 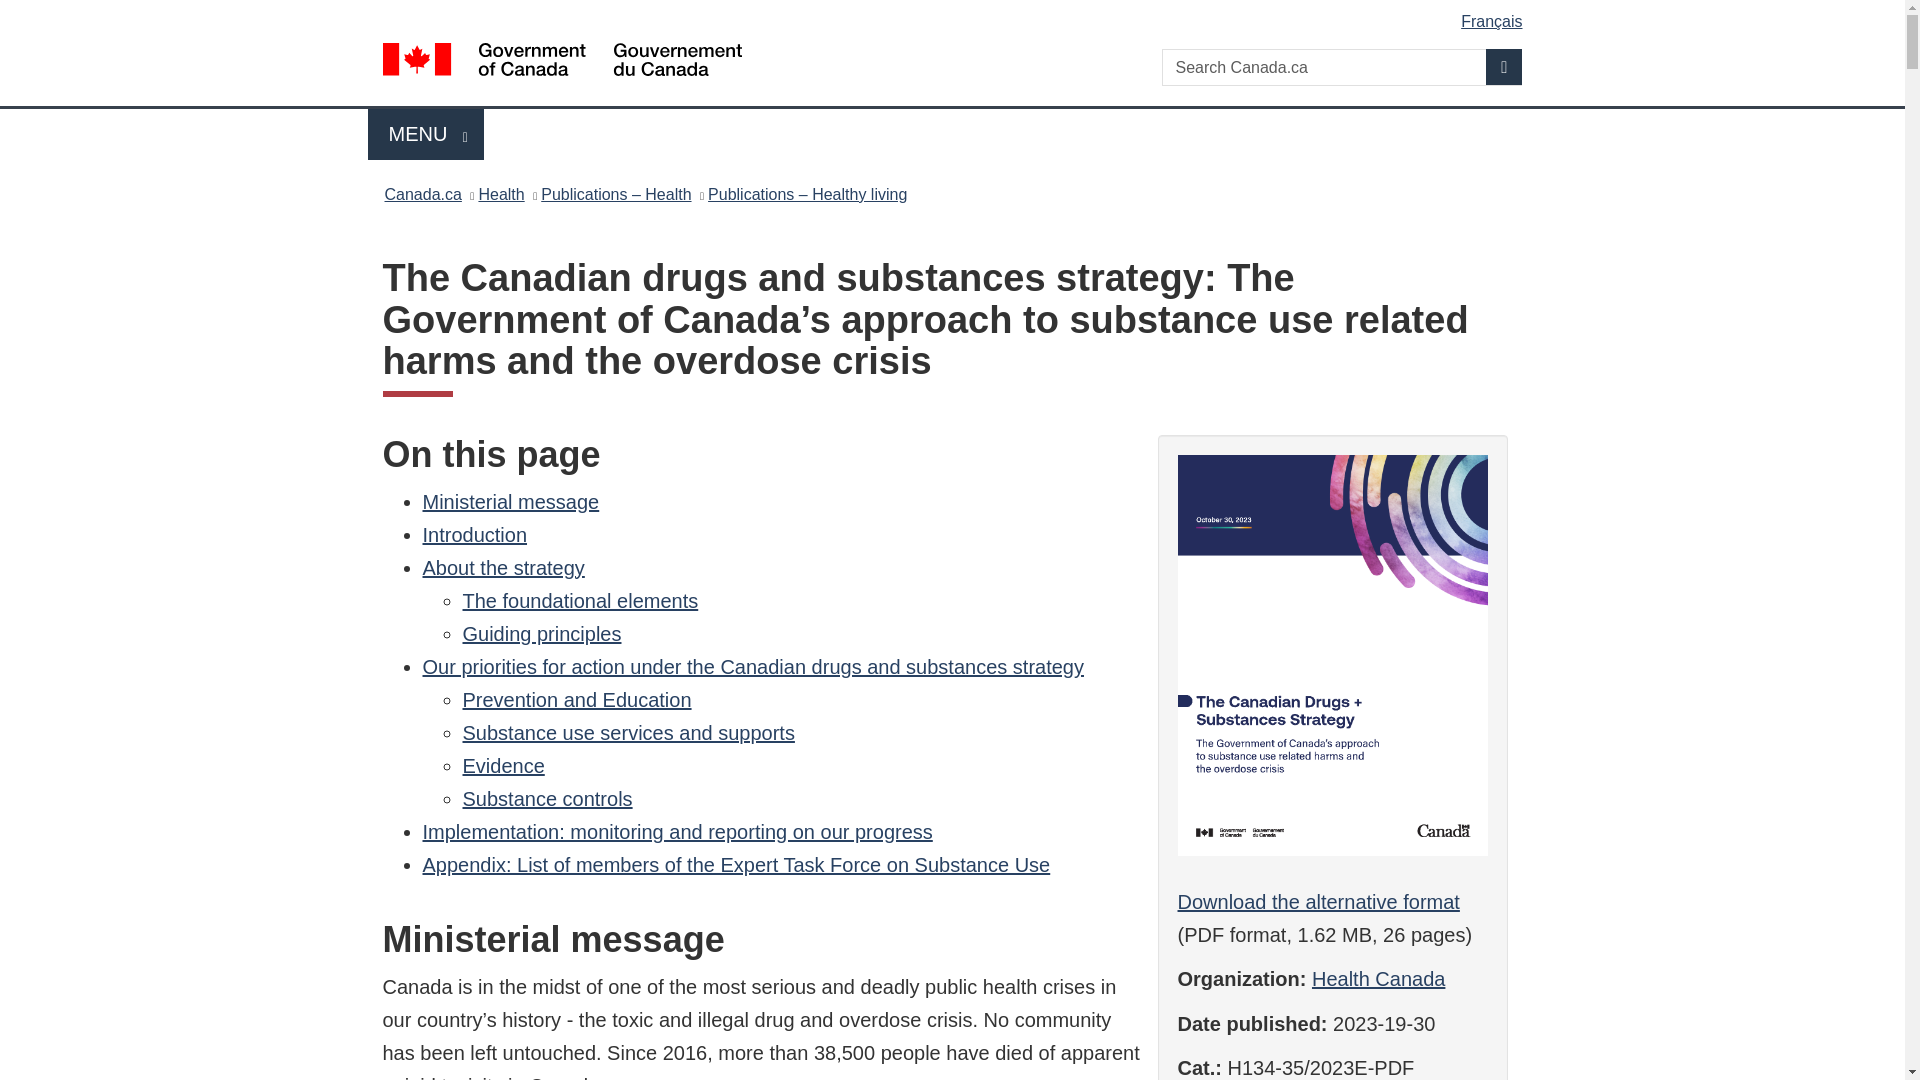 What do you see at coordinates (576, 700) in the screenshot?
I see `Ministerial message` at bounding box center [576, 700].